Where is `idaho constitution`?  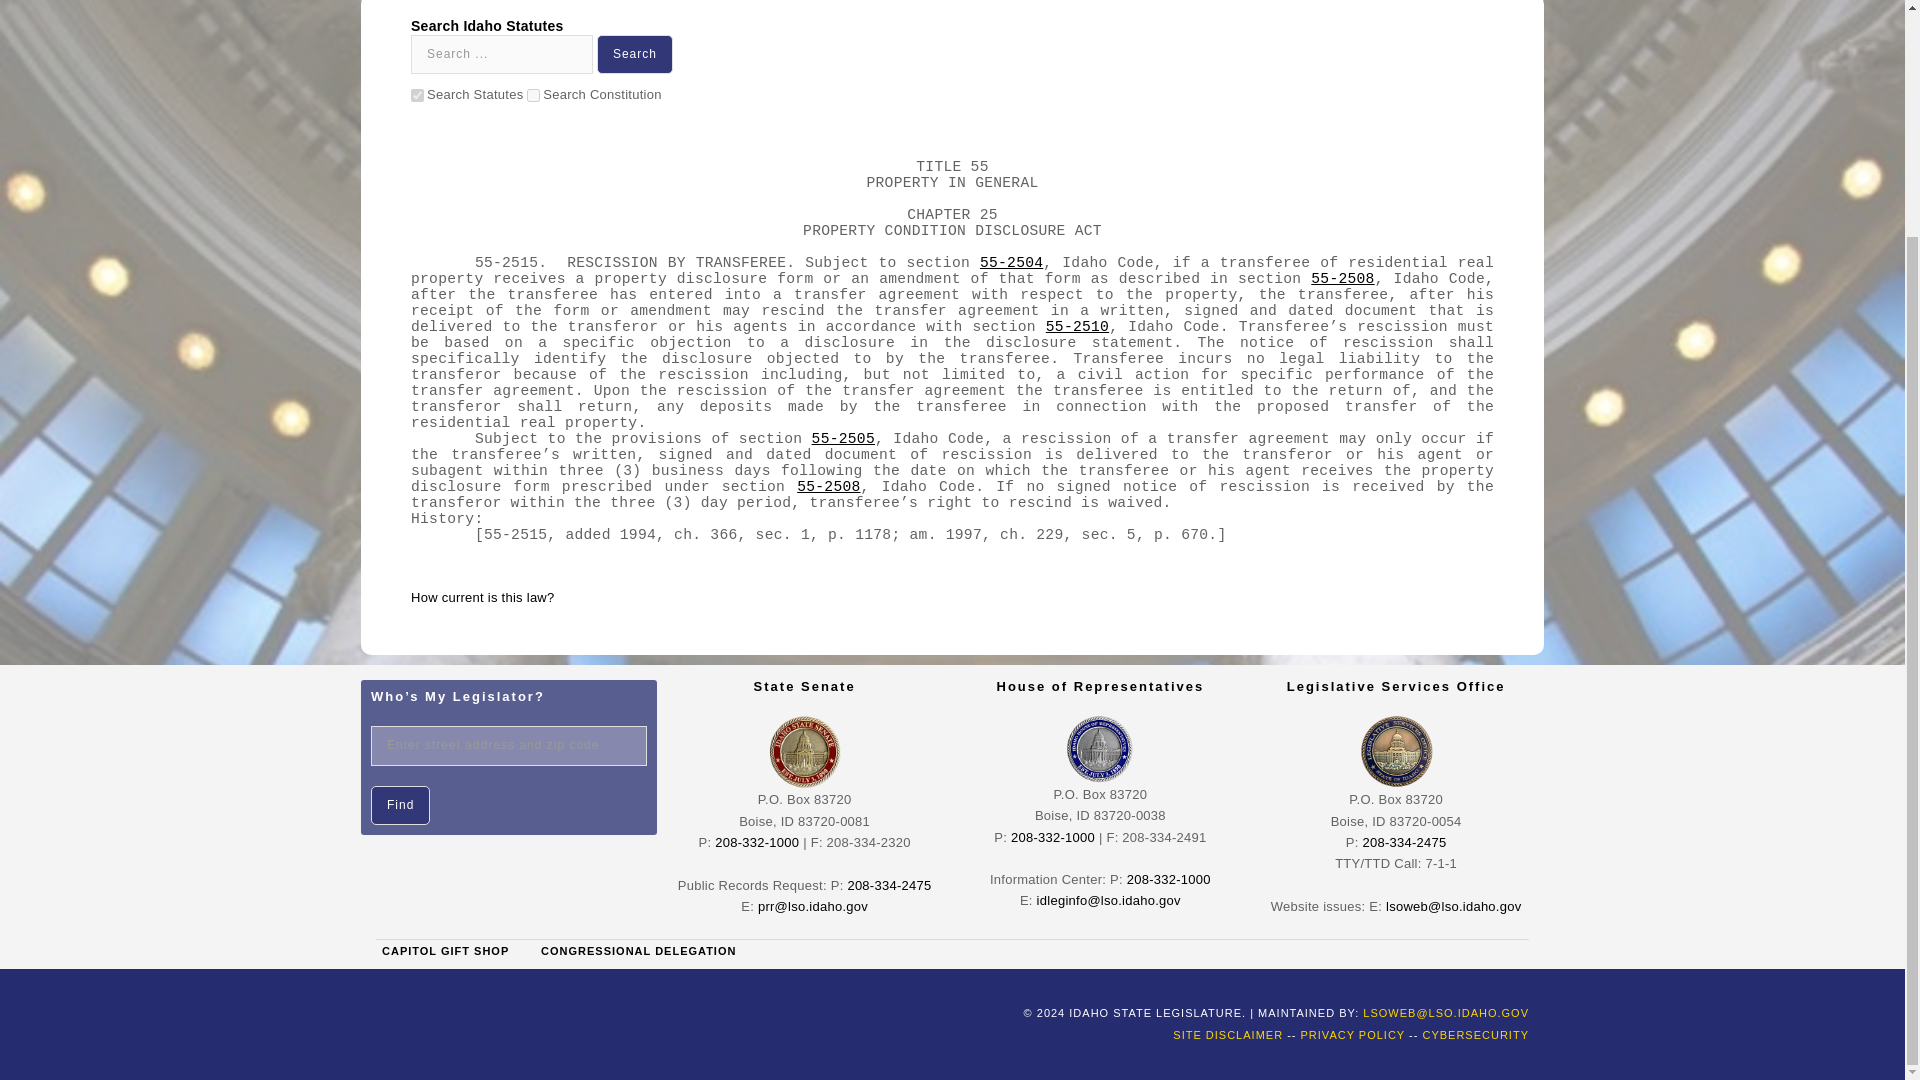
idaho constitution is located at coordinates (532, 94).